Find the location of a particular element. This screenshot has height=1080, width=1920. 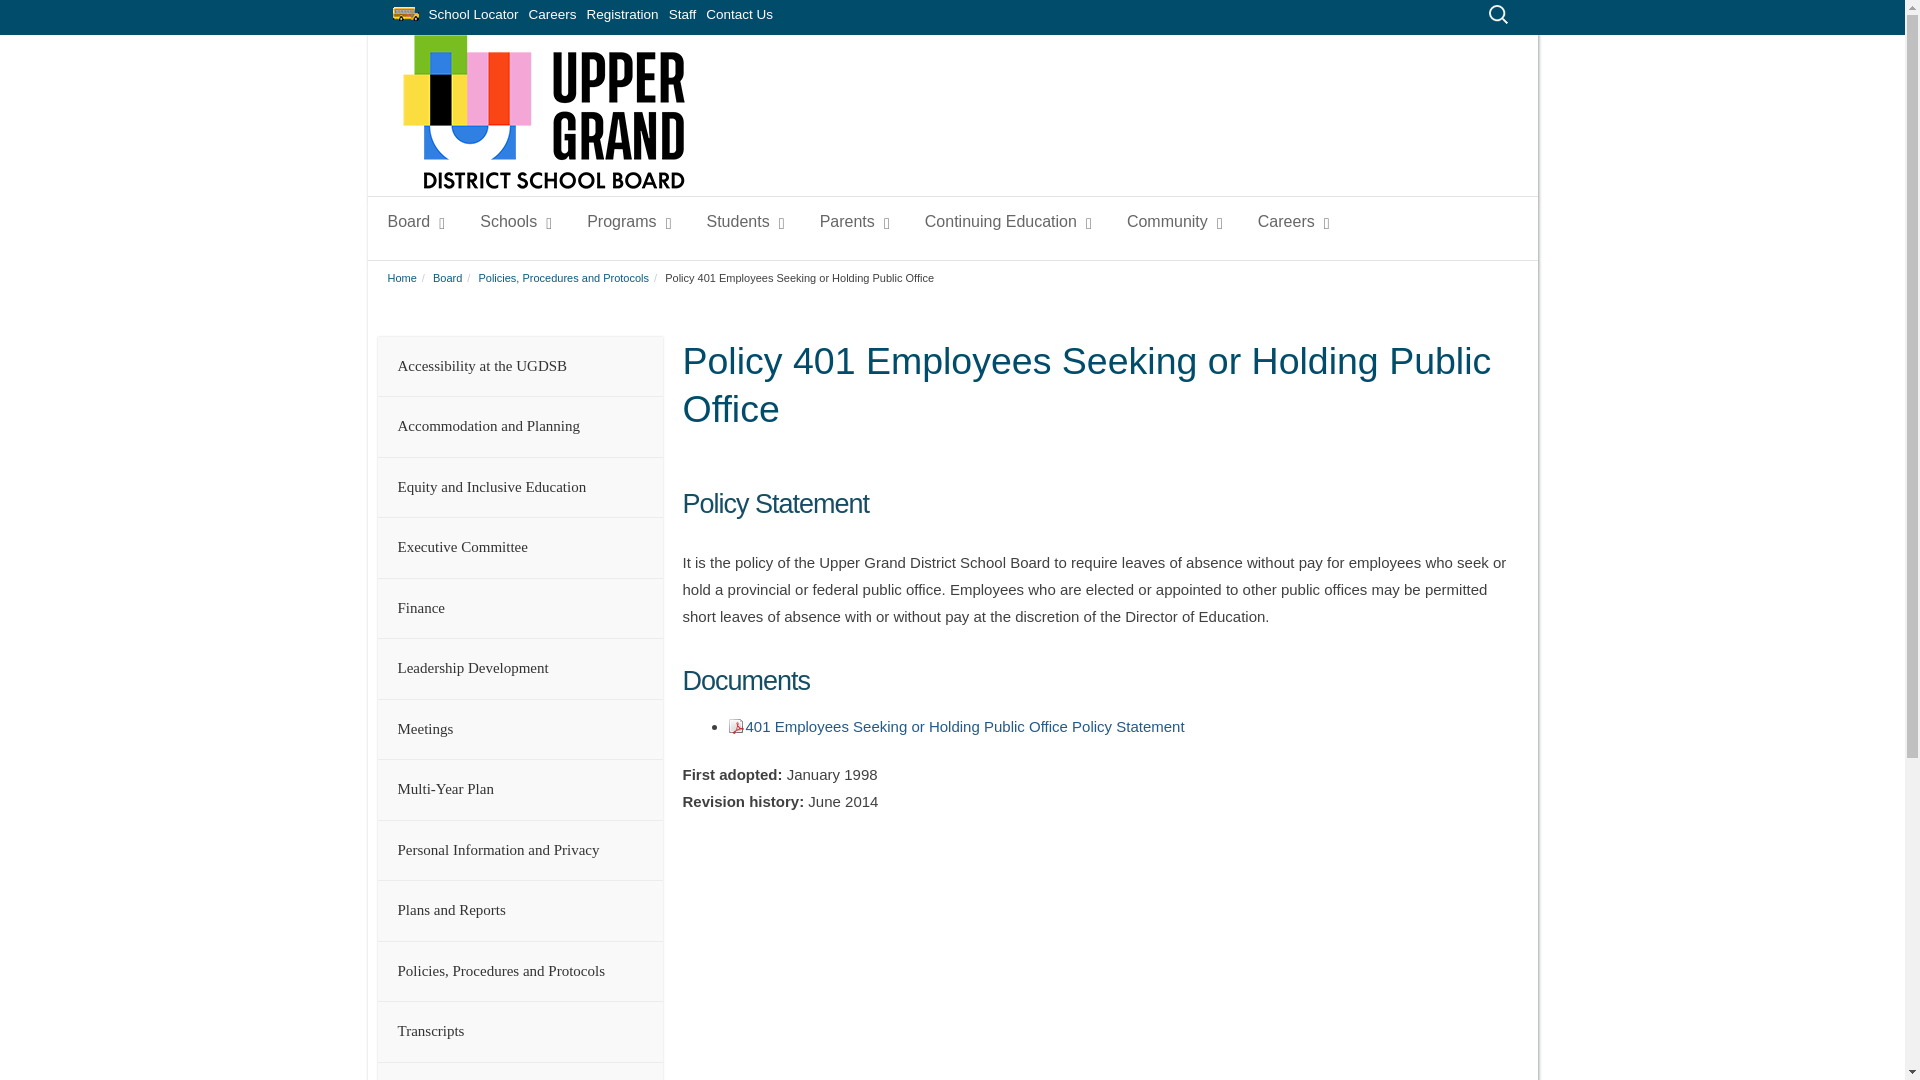

Schools is located at coordinates (511, 221).